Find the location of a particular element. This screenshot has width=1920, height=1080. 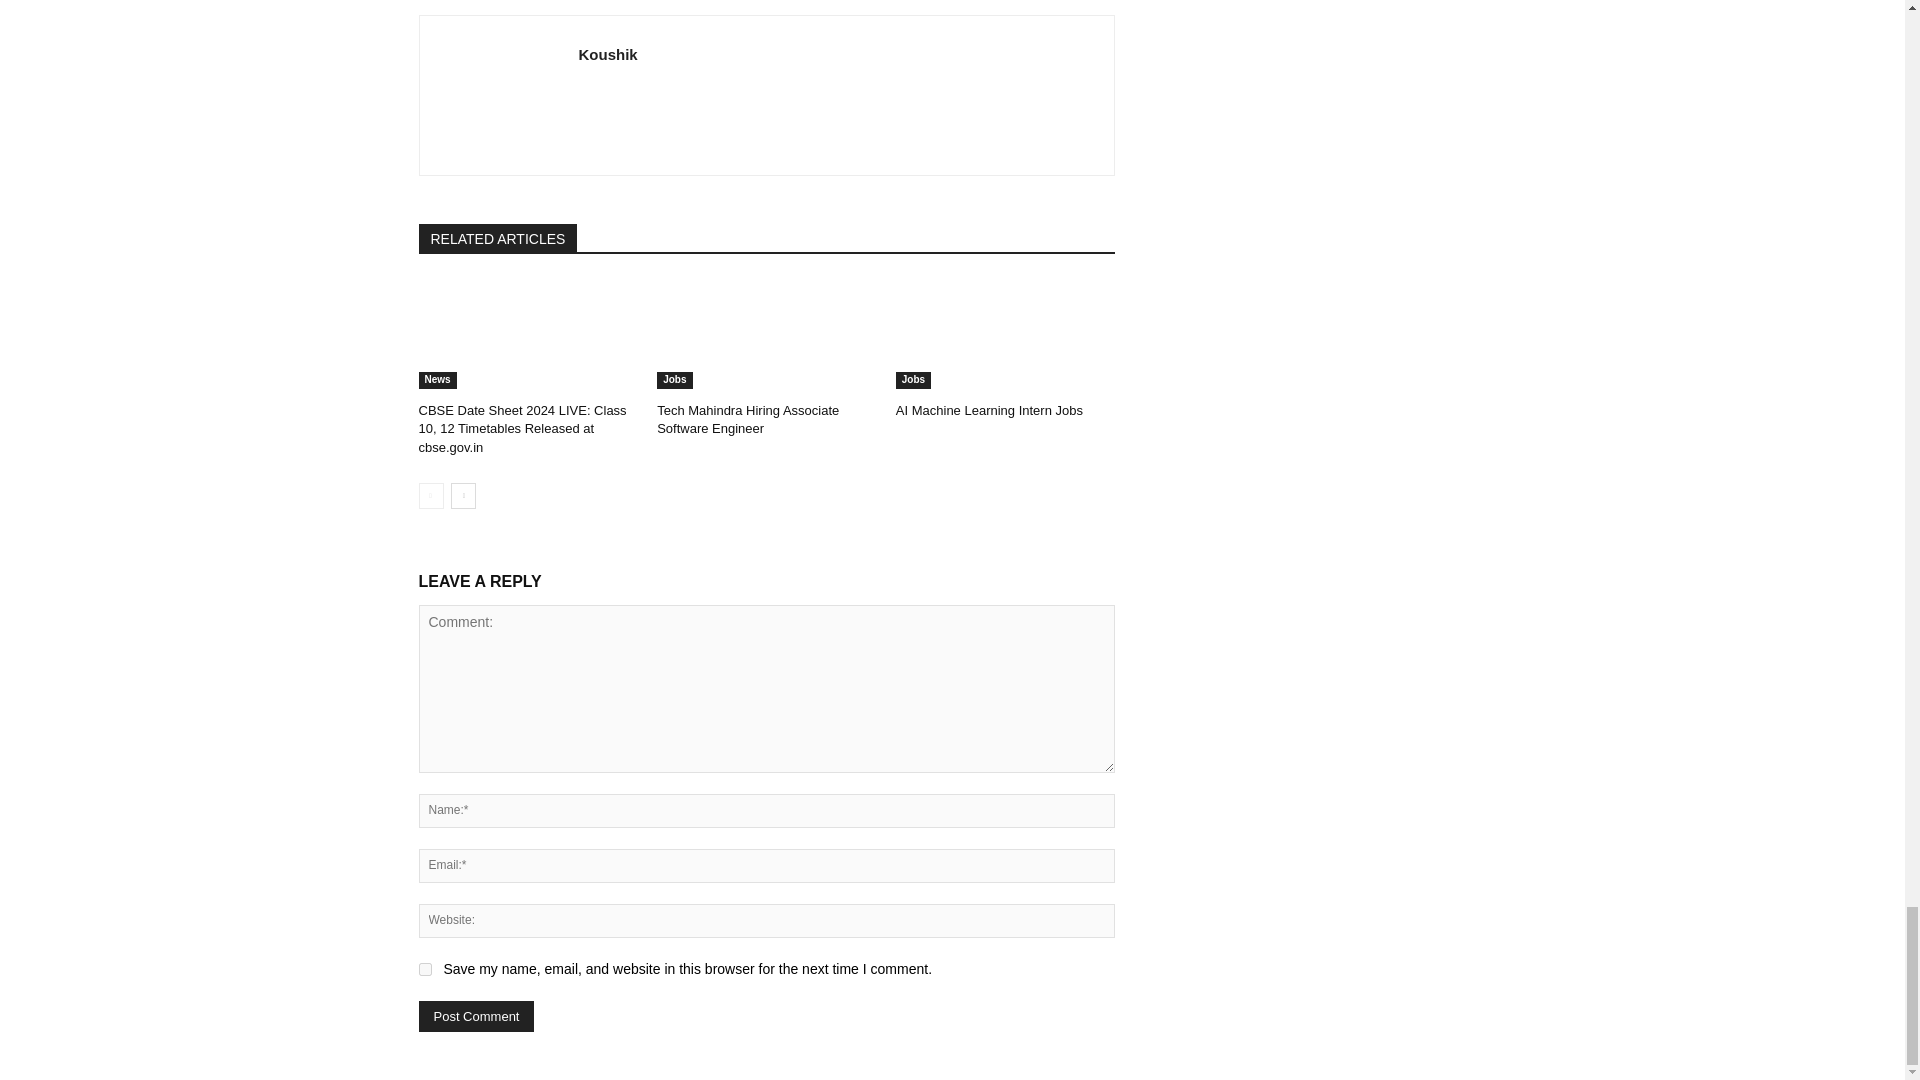

Post Comment is located at coordinates (476, 1016).